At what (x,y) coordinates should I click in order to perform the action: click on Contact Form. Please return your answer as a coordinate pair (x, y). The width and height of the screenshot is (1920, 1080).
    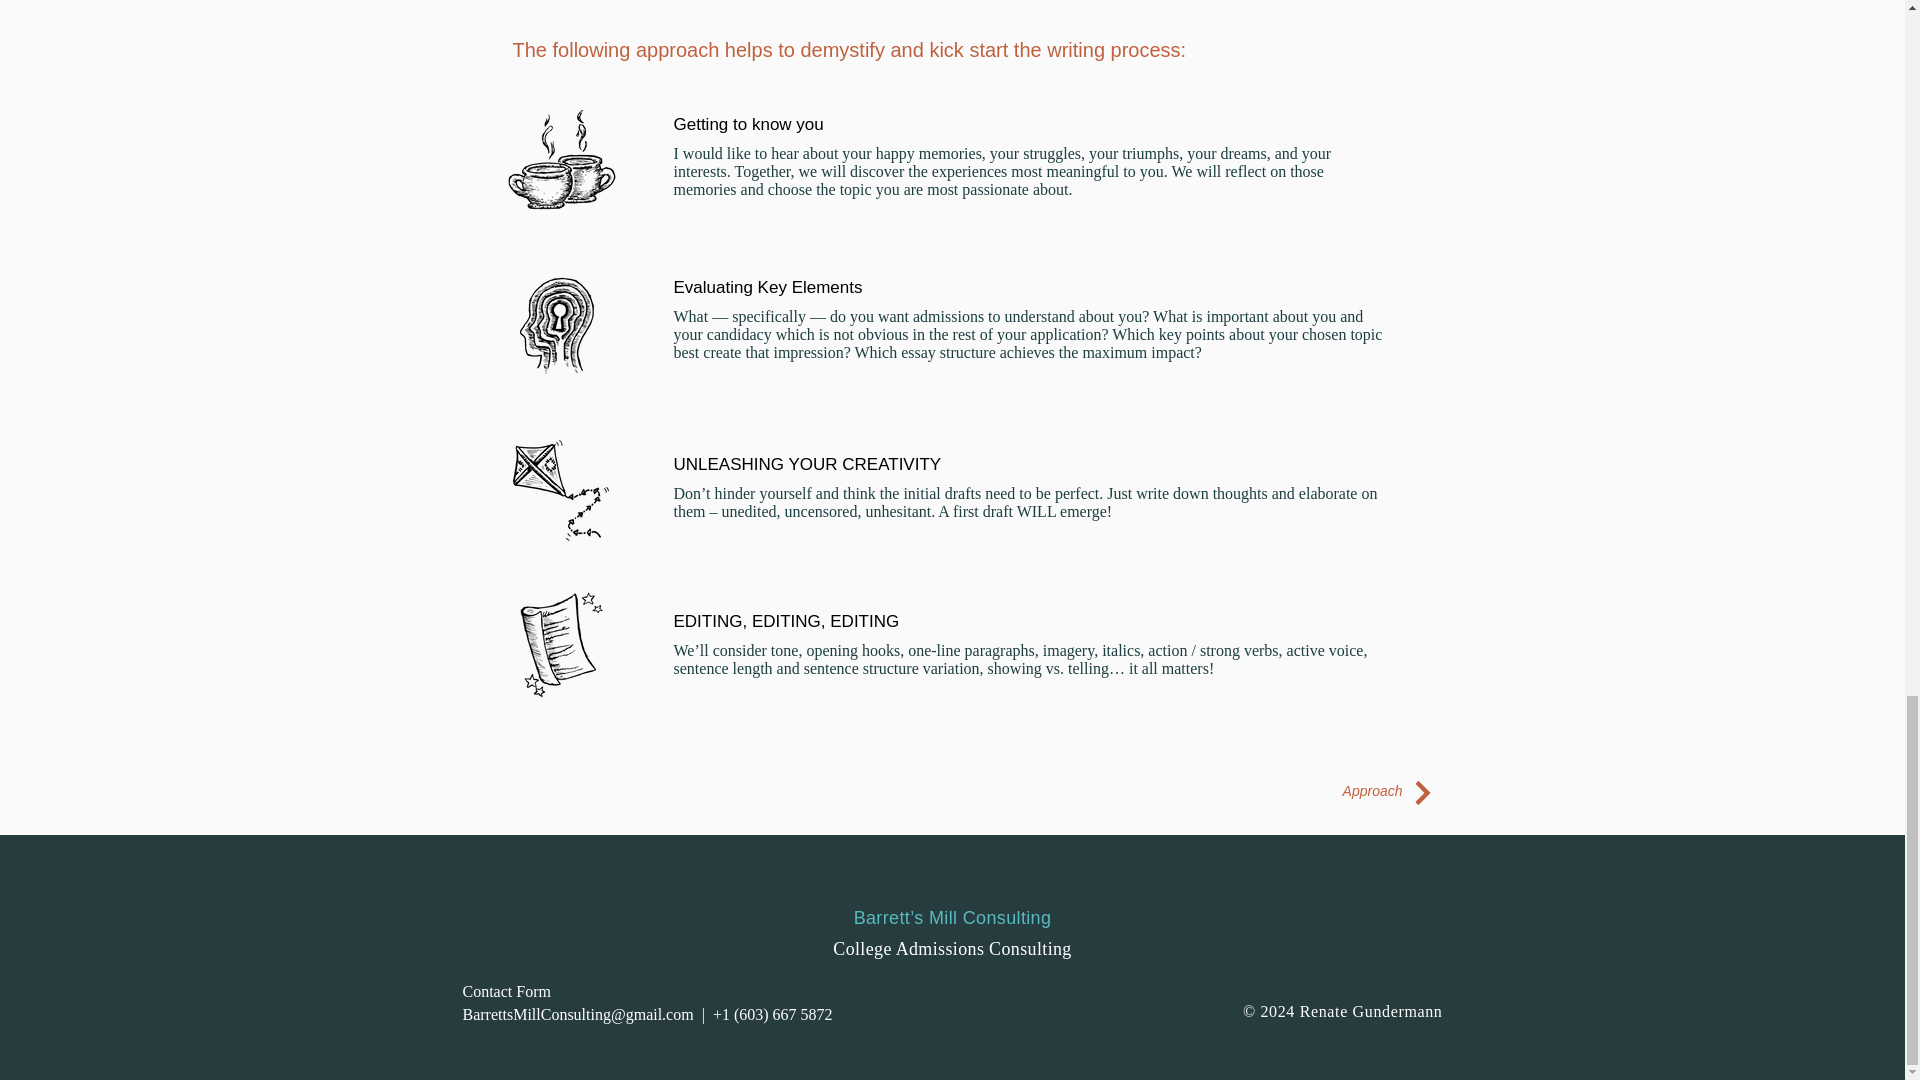
    Looking at the image, I should click on (506, 991).